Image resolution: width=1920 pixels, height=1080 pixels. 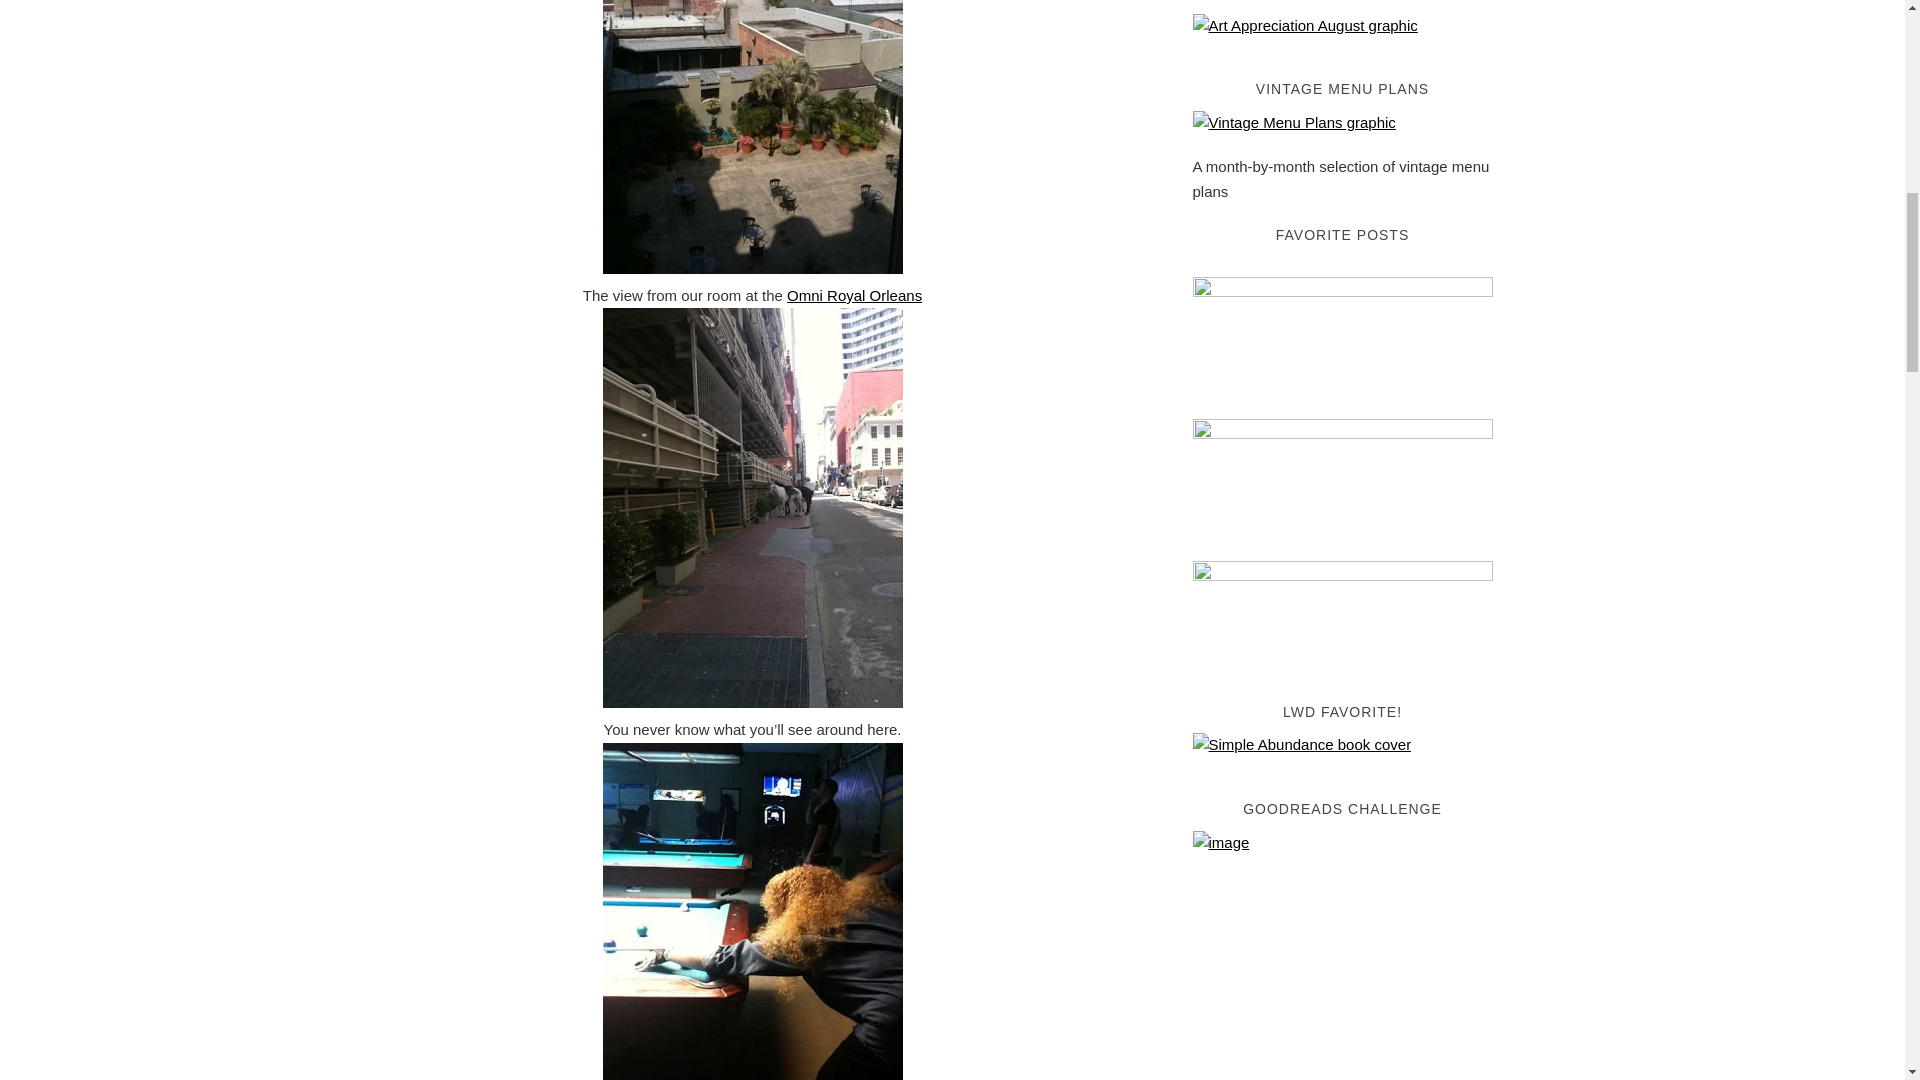 I want to click on Omni Royal Orleans, so click(x=854, y=295).